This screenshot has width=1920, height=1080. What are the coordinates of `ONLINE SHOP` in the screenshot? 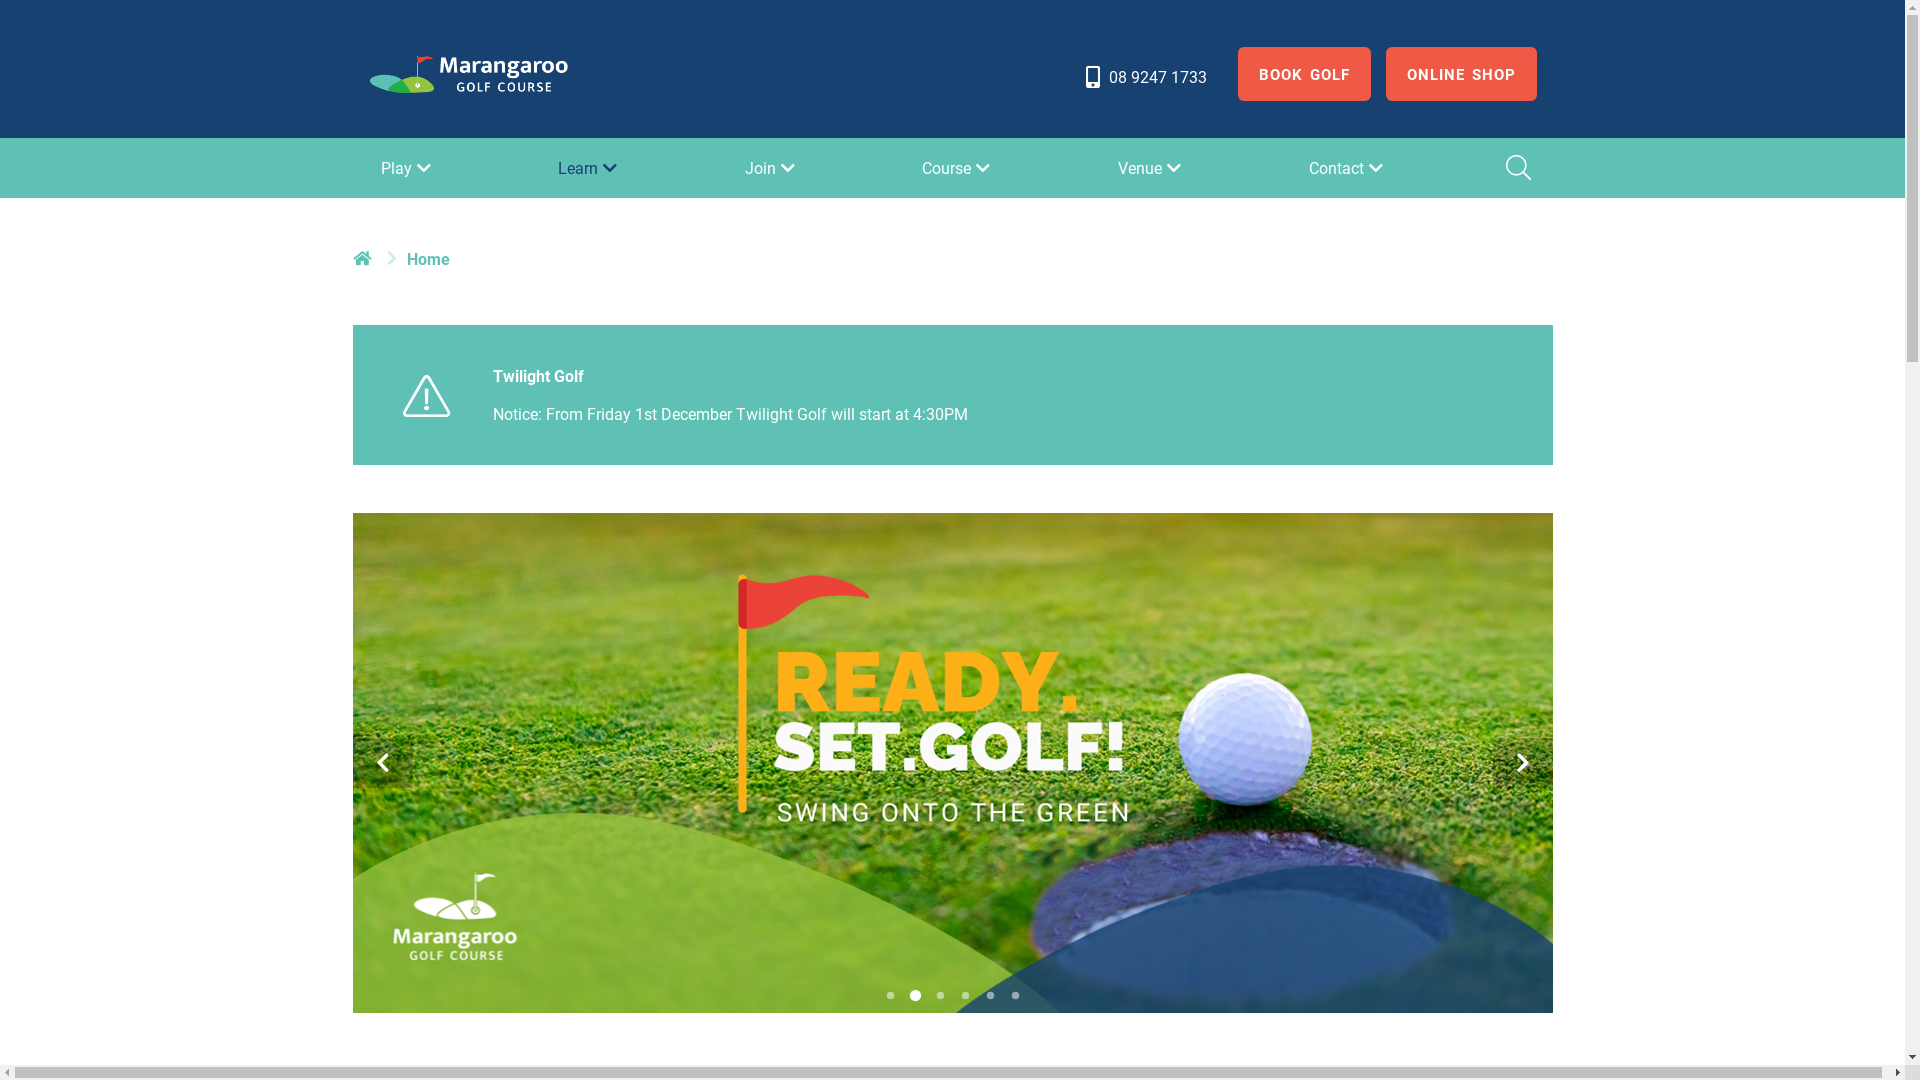 It's located at (1462, 74).